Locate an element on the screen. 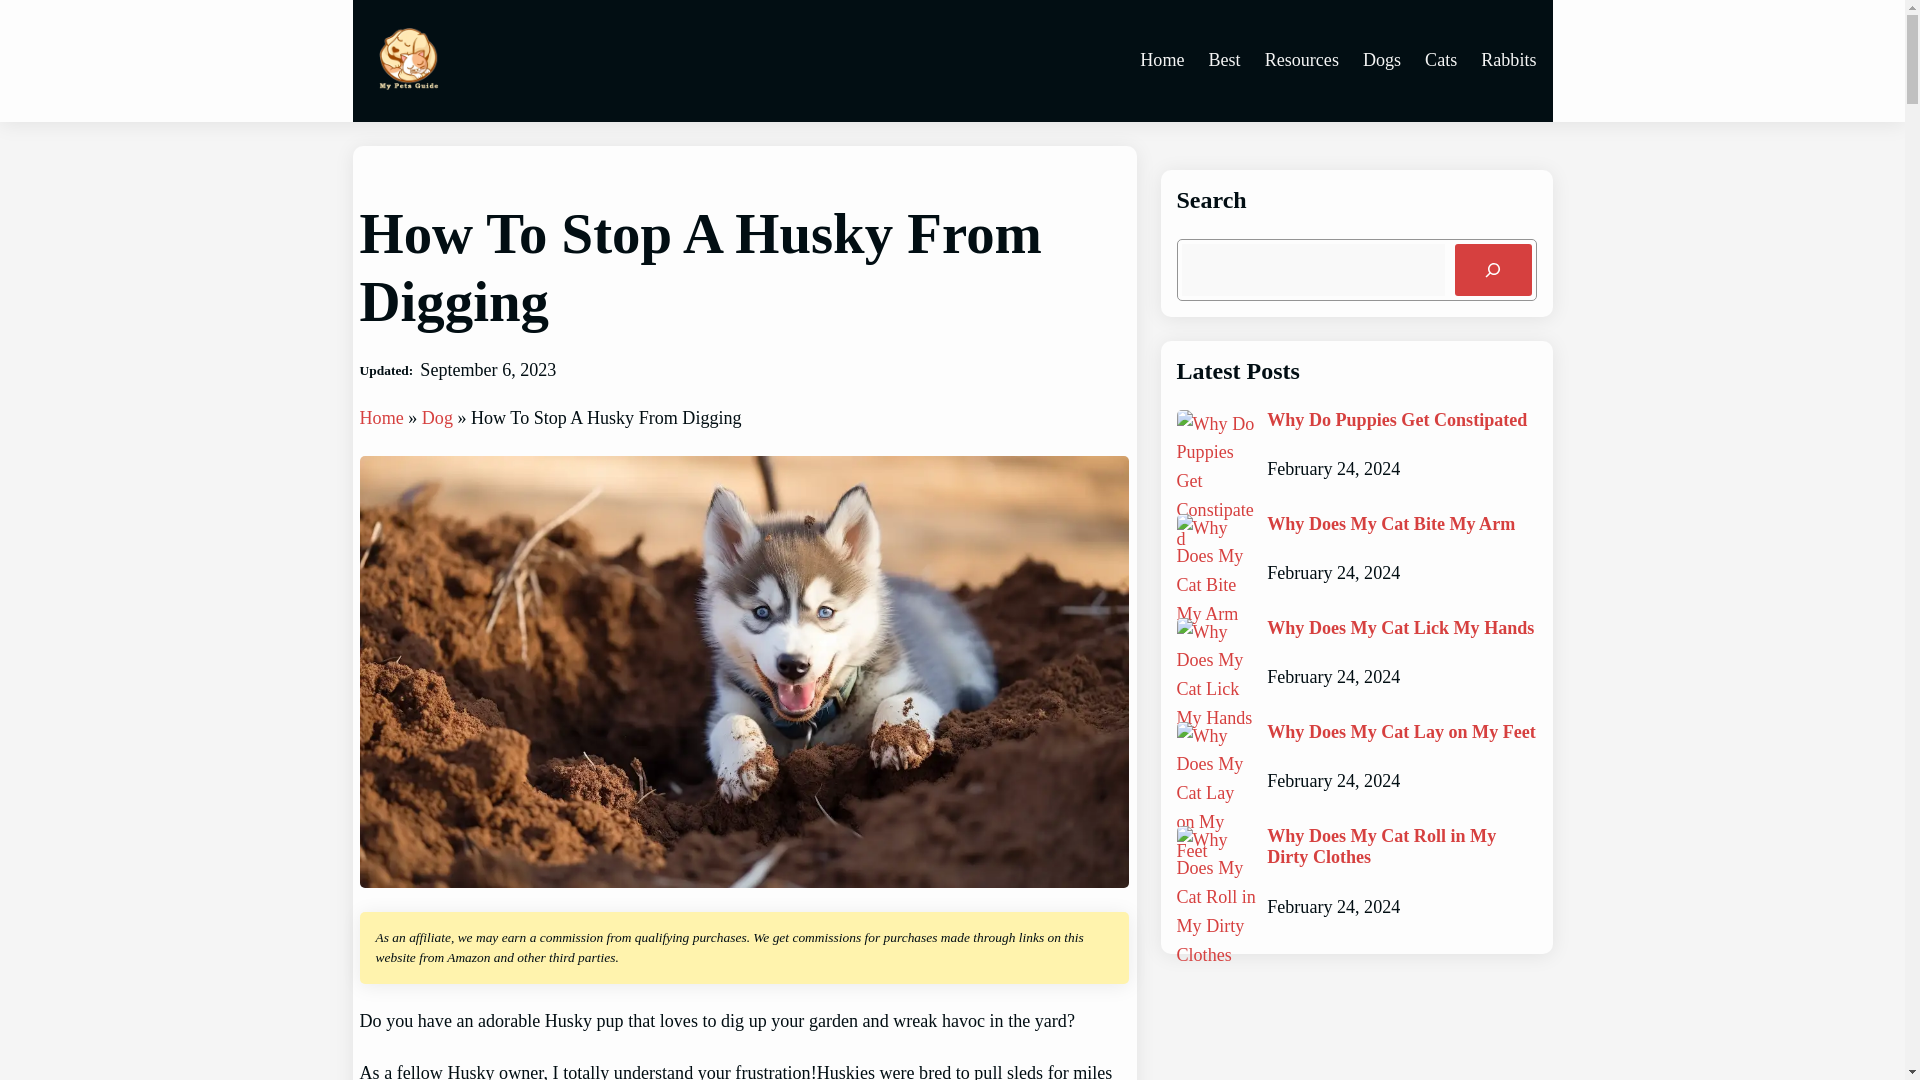 The width and height of the screenshot is (1920, 1080). Why Does My Cat Lick My Hands is located at coordinates (1400, 628).